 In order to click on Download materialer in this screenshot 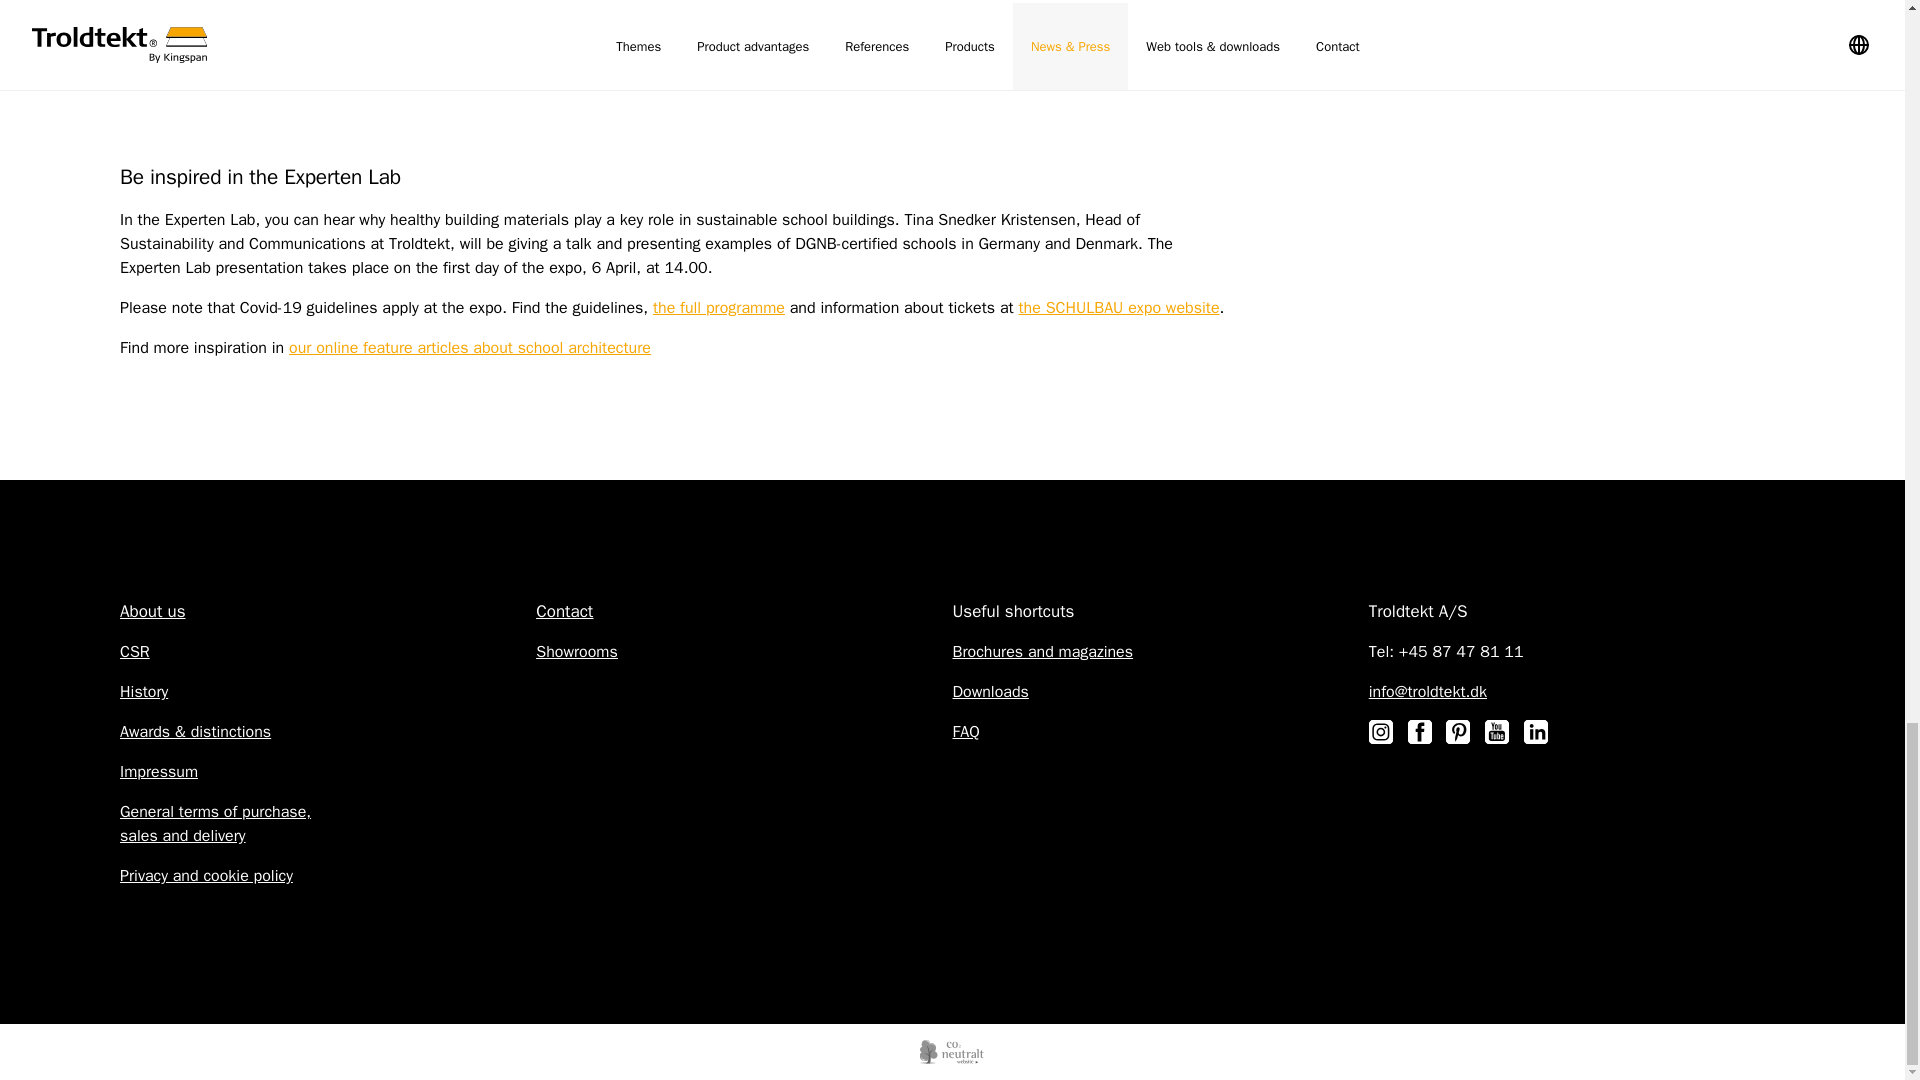, I will do `click(990, 692)`.